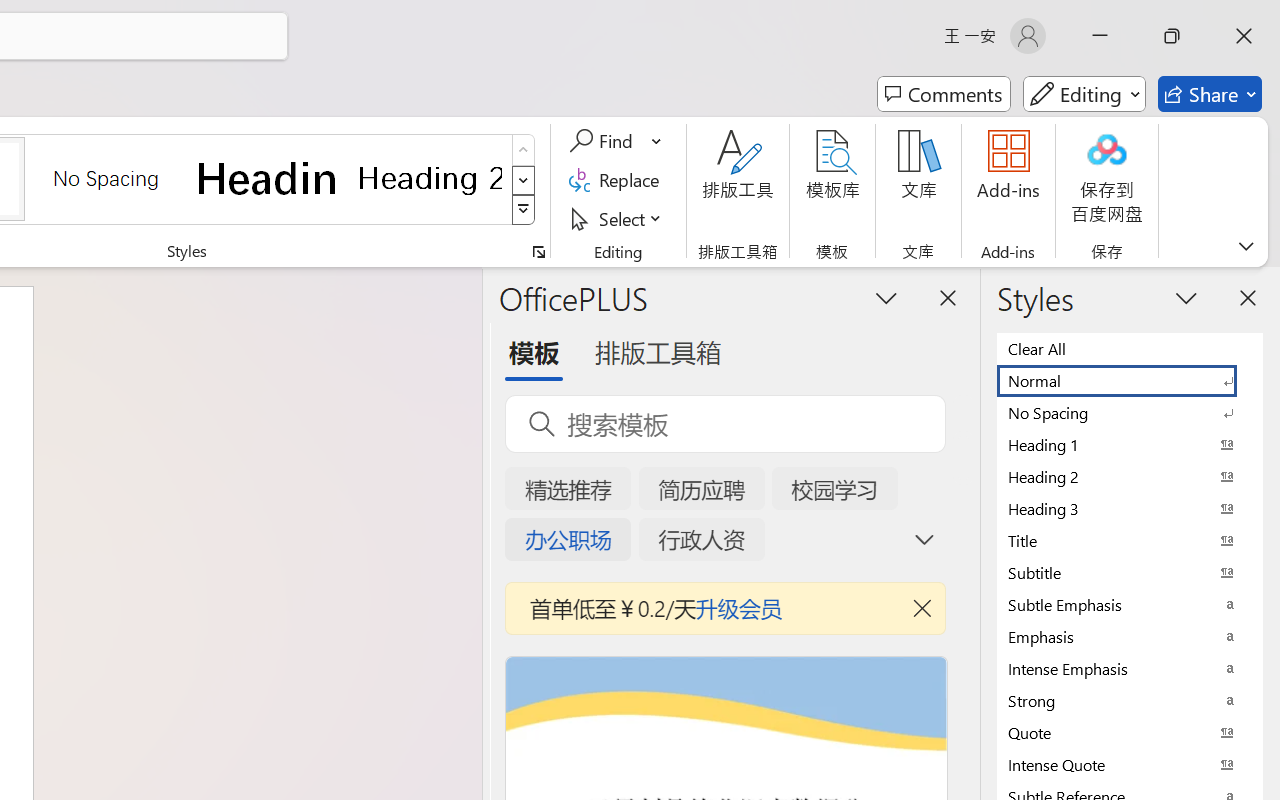  Describe the element at coordinates (1130, 700) in the screenshot. I see `Strong` at that location.